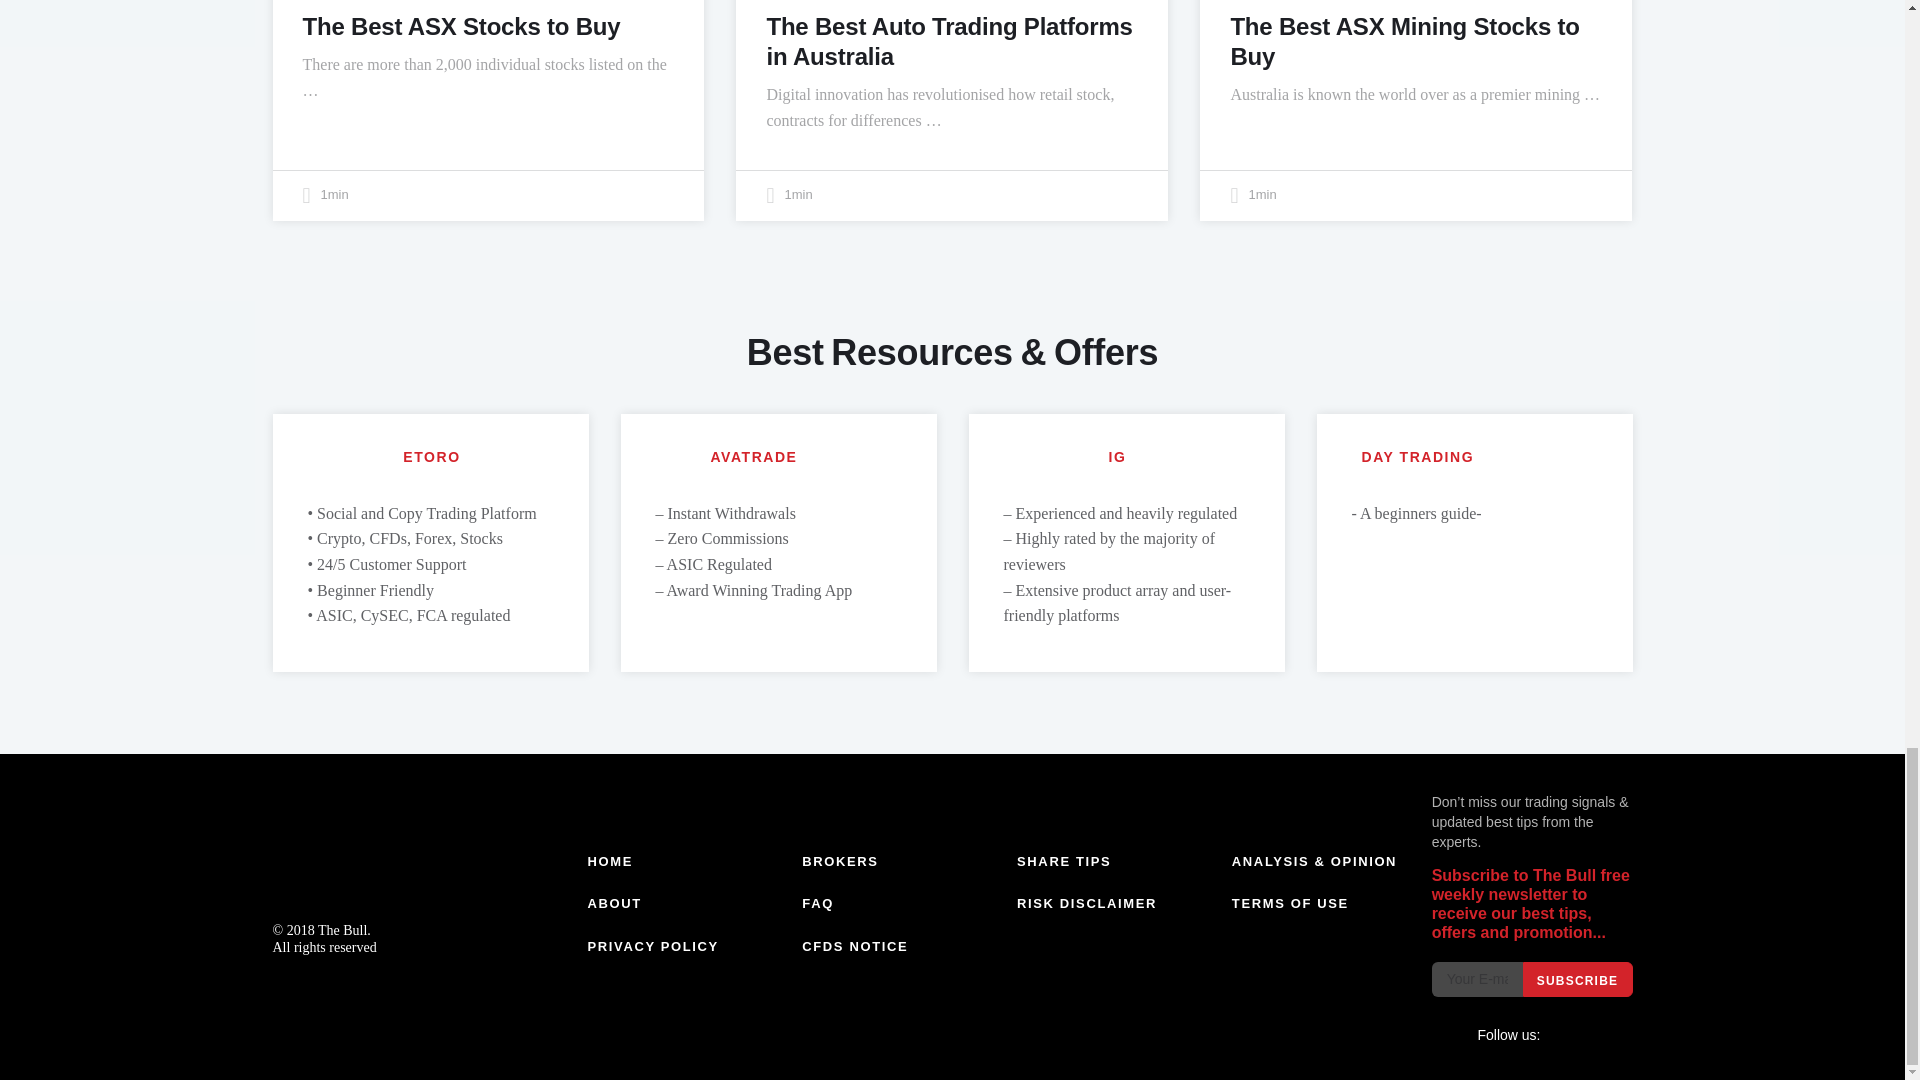 The image size is (1920, 1080). What do you see at coordinates (949, 41) in the screenshot?
I see `The Best Auto Trading Platforms in Australia` at bounding box center [949, 41].